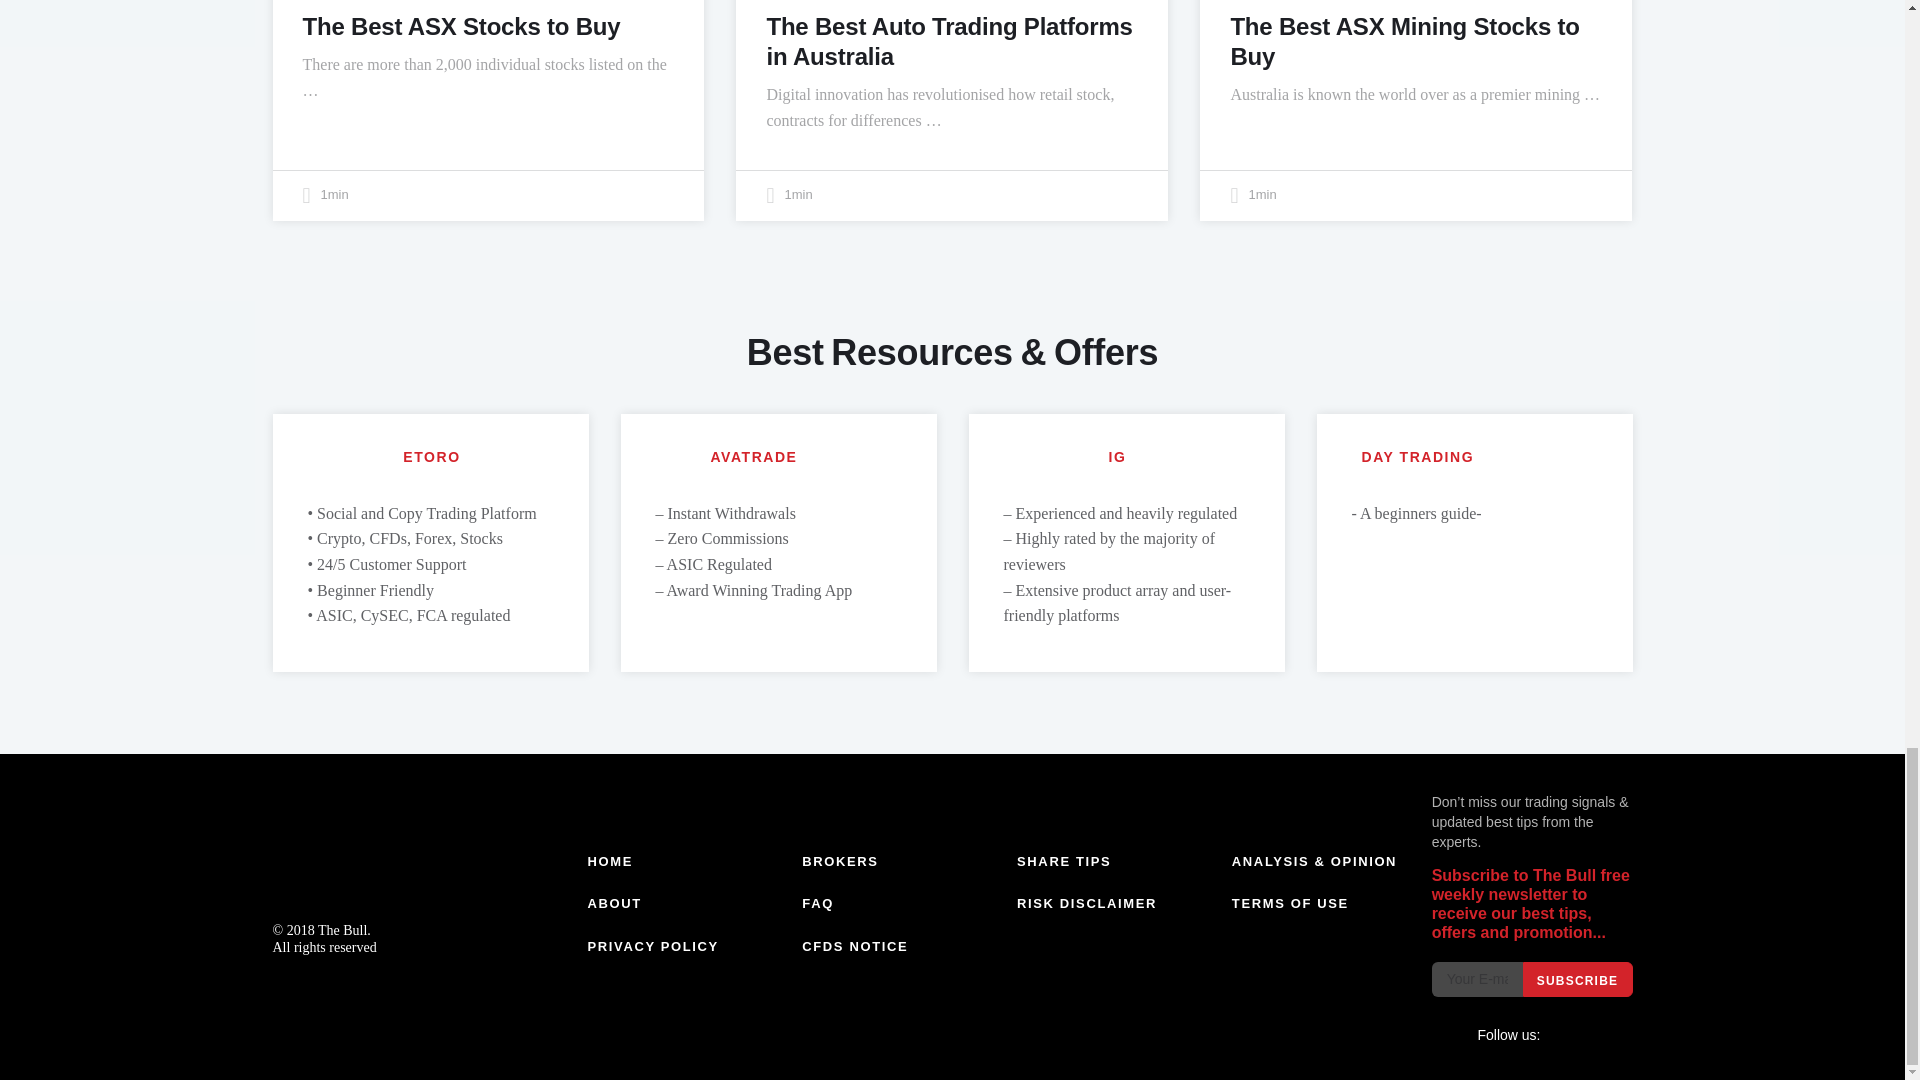 The image size is (1920, 1080). What do you see at coordinates (949, 41) in the screenshot?
I see `The Best Auto Trading Platforms in Australia` at bounding box center [949, 41].